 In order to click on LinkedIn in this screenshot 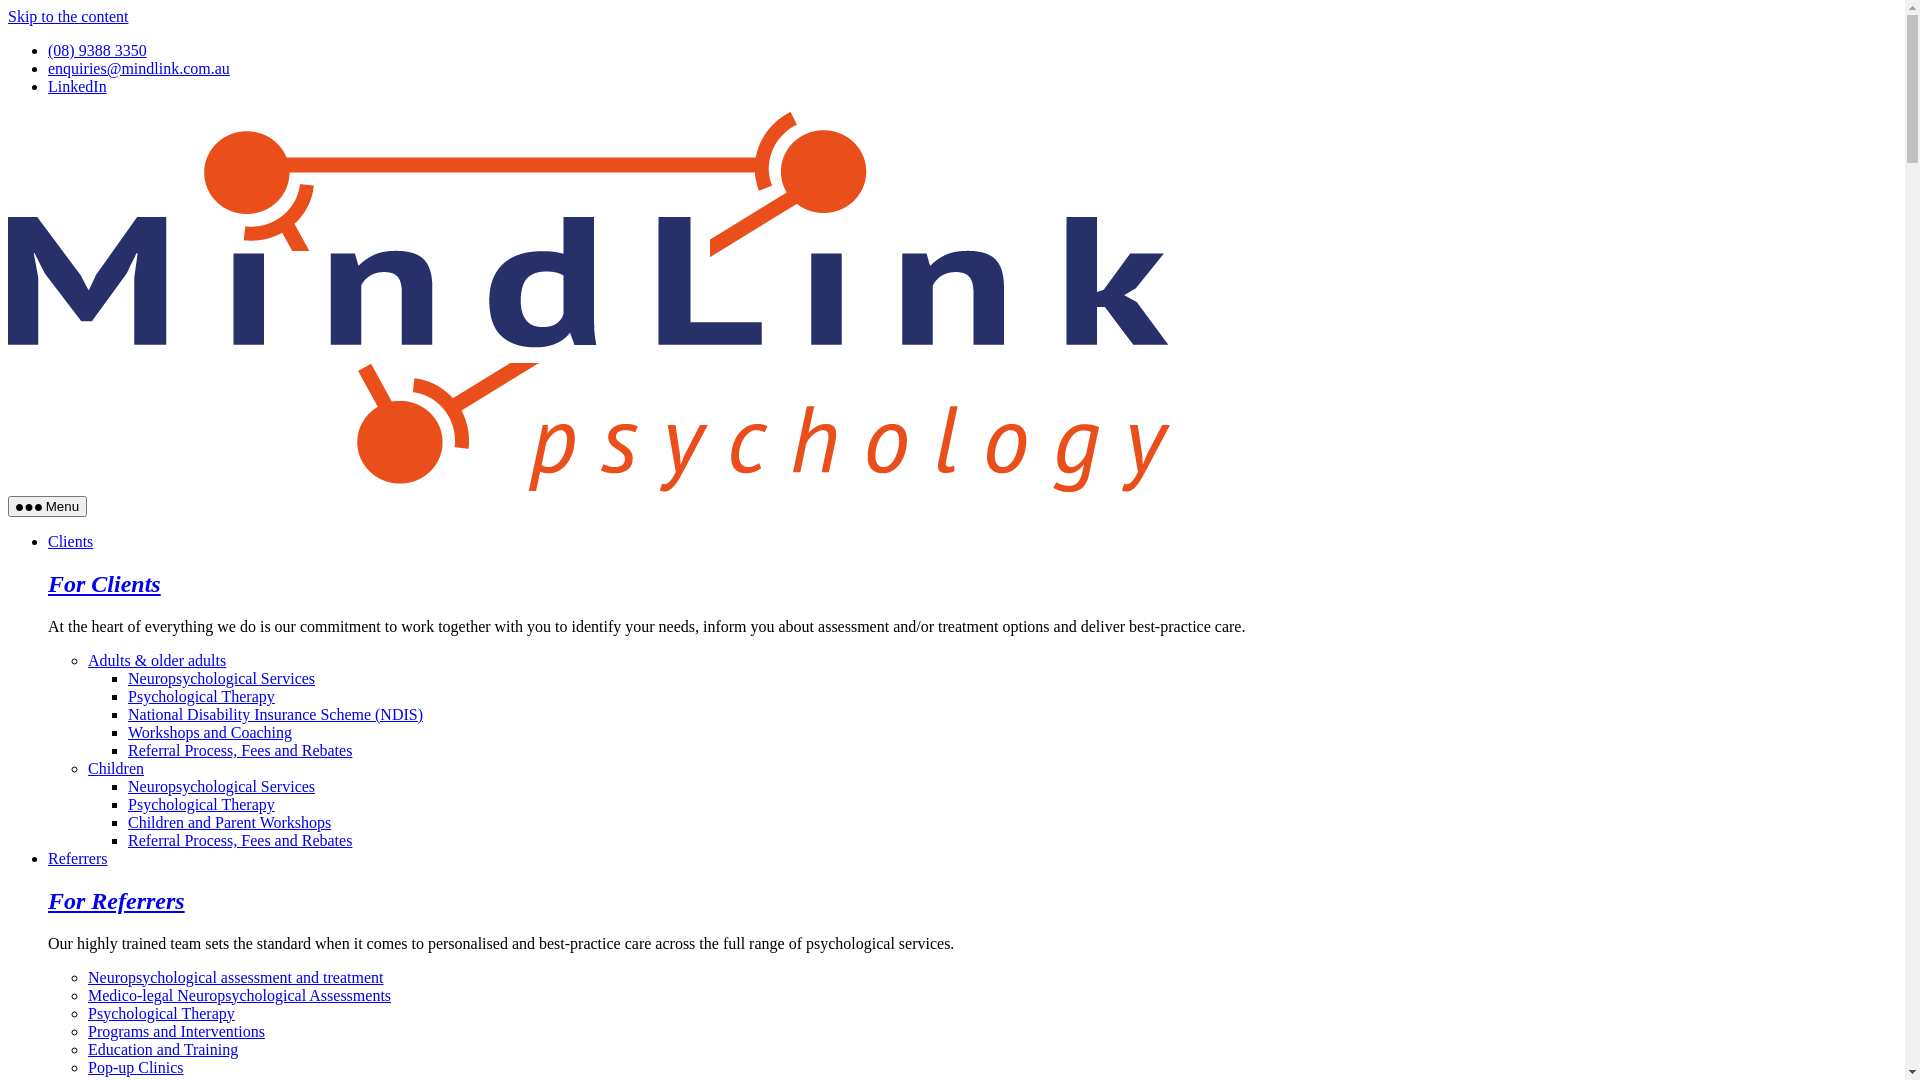, I will do `click(78, 86)`.